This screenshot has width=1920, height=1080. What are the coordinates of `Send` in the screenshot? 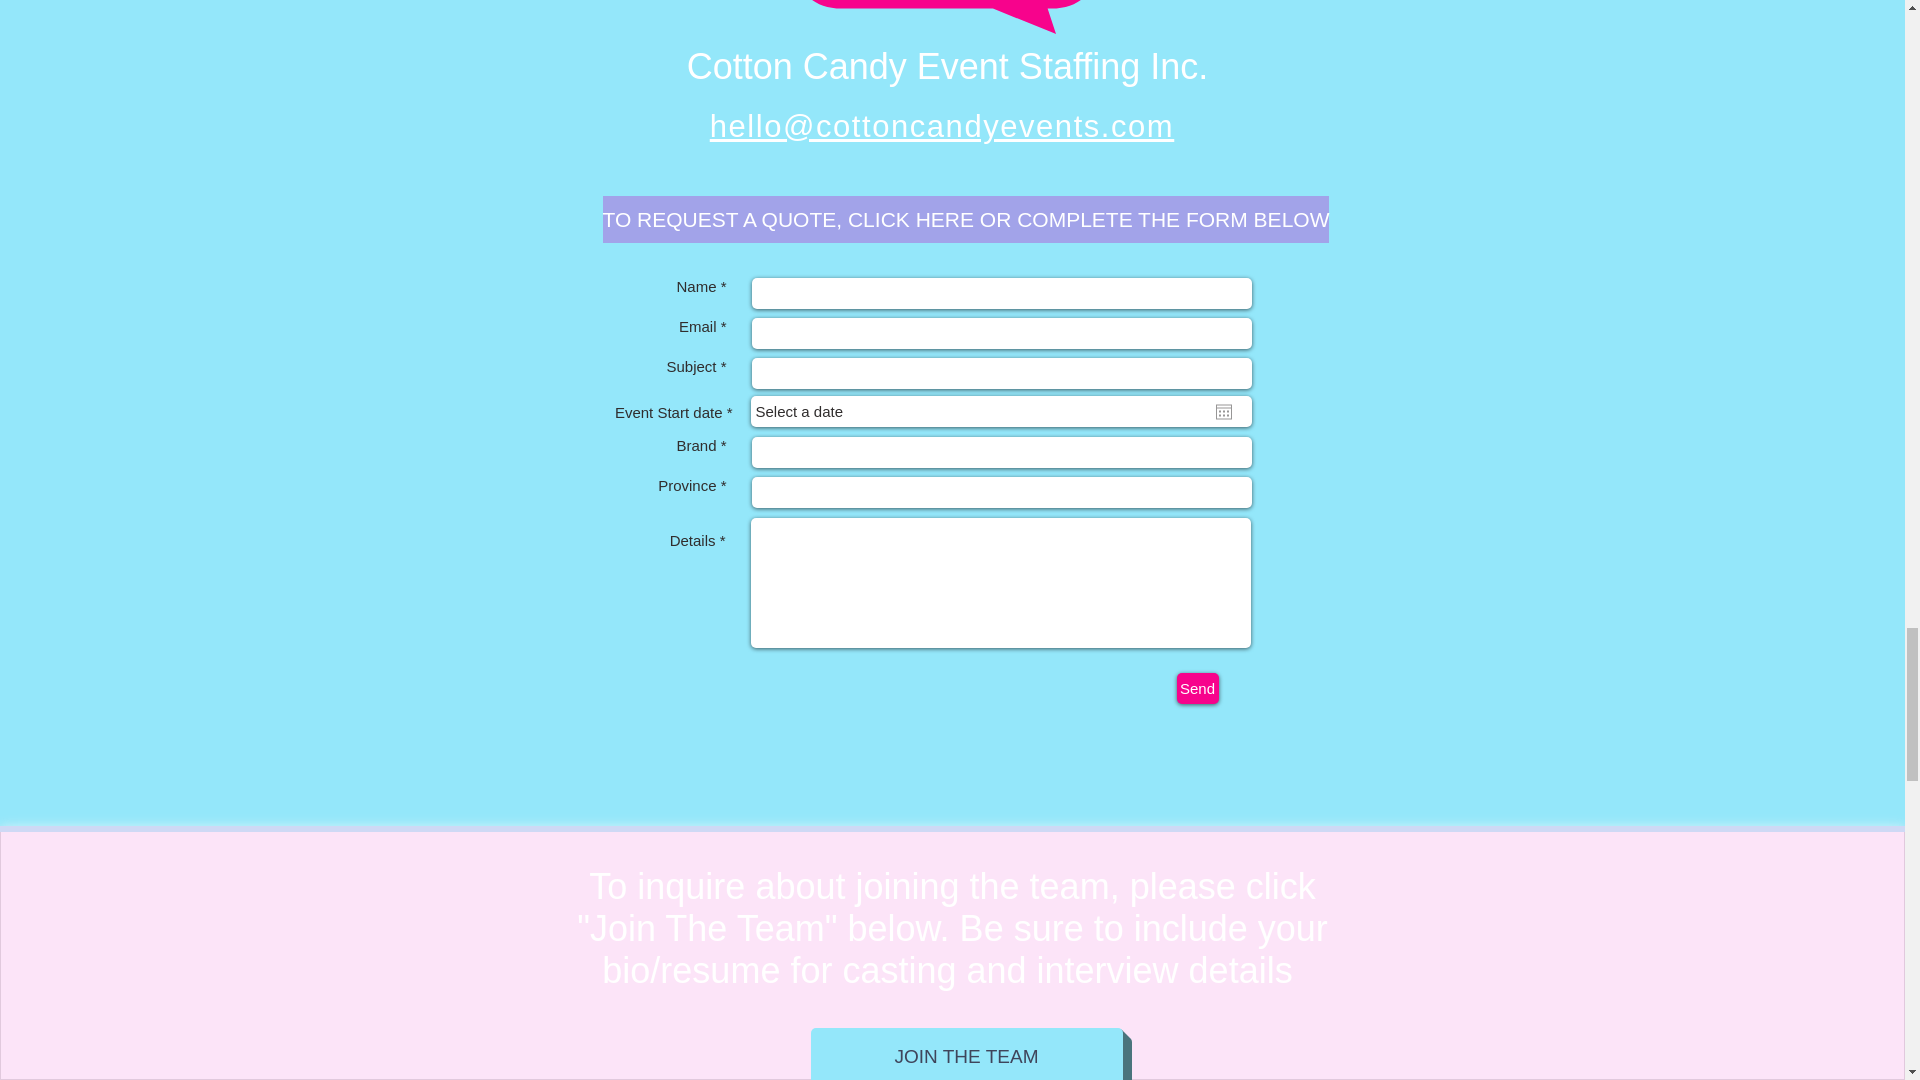 It's located at (1196, 688).